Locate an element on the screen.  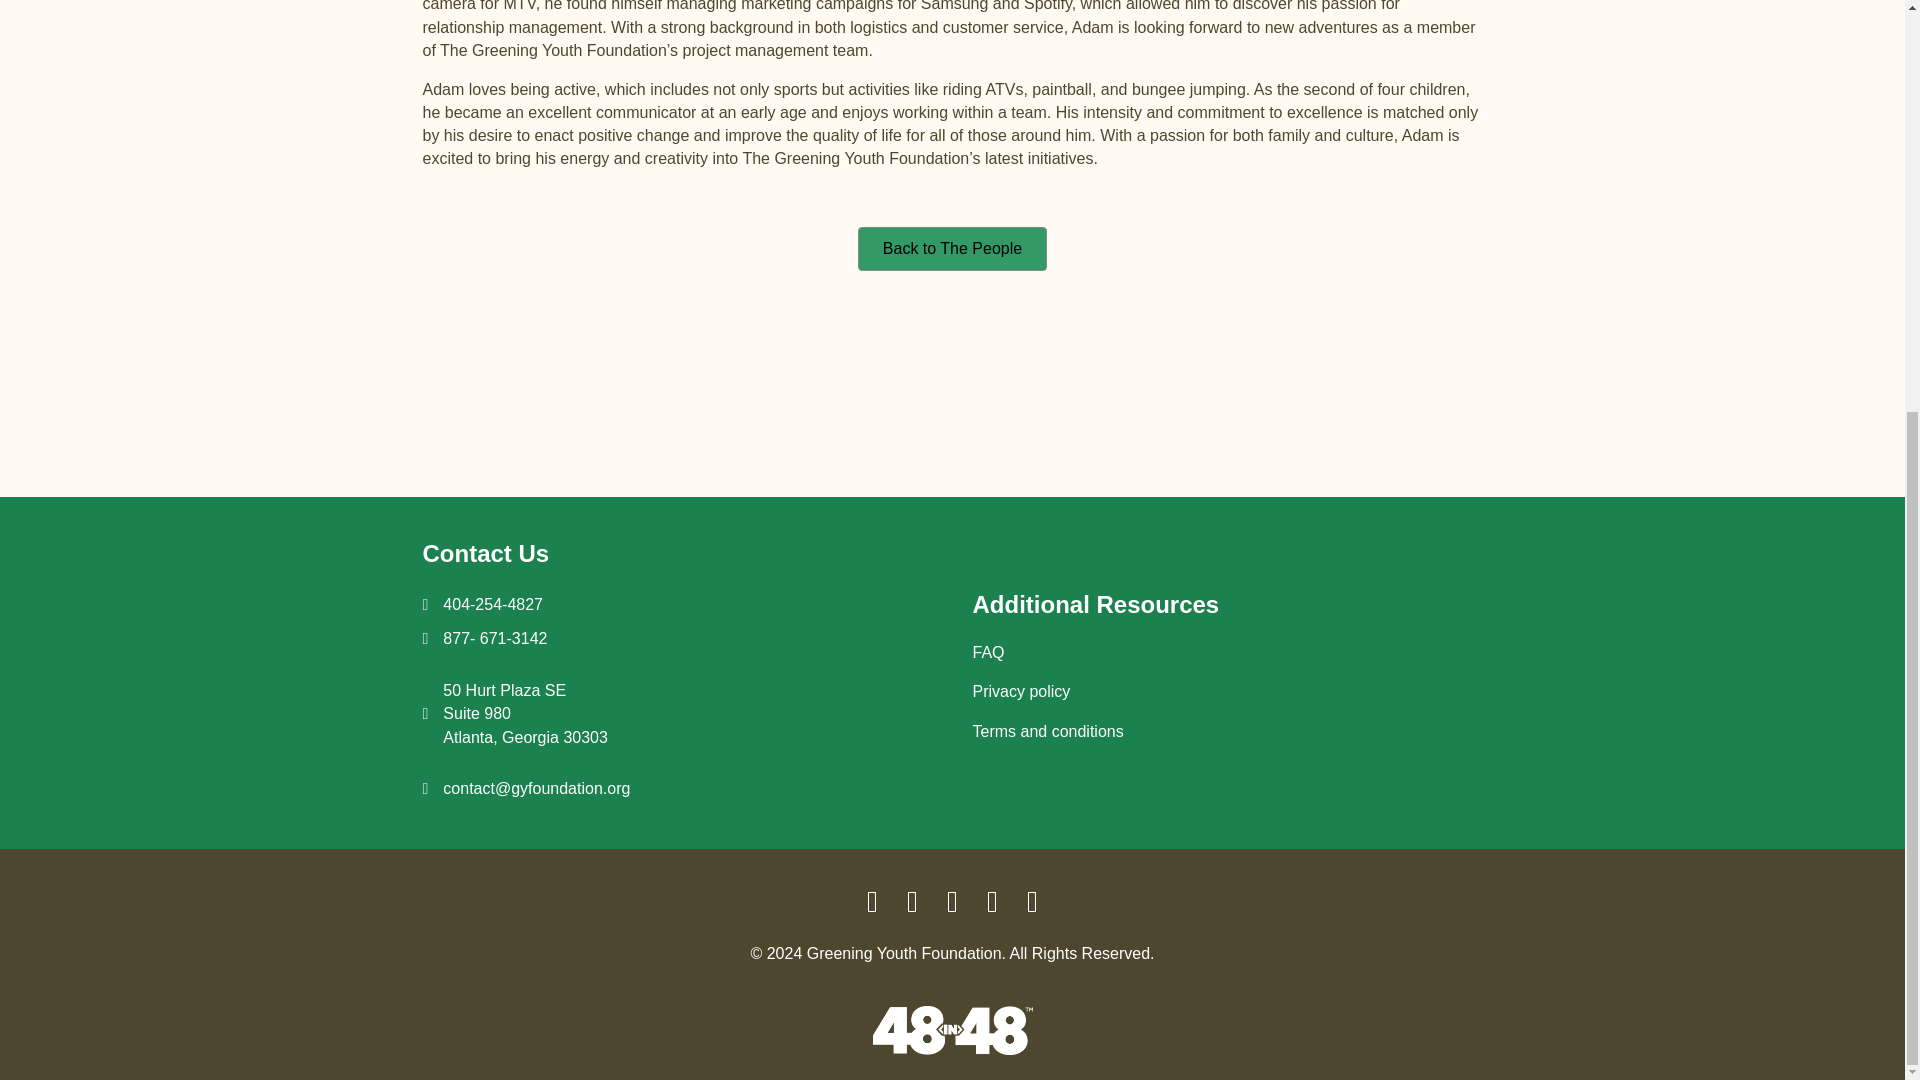
Terms and conditions is located at coordinates (1047, 730).